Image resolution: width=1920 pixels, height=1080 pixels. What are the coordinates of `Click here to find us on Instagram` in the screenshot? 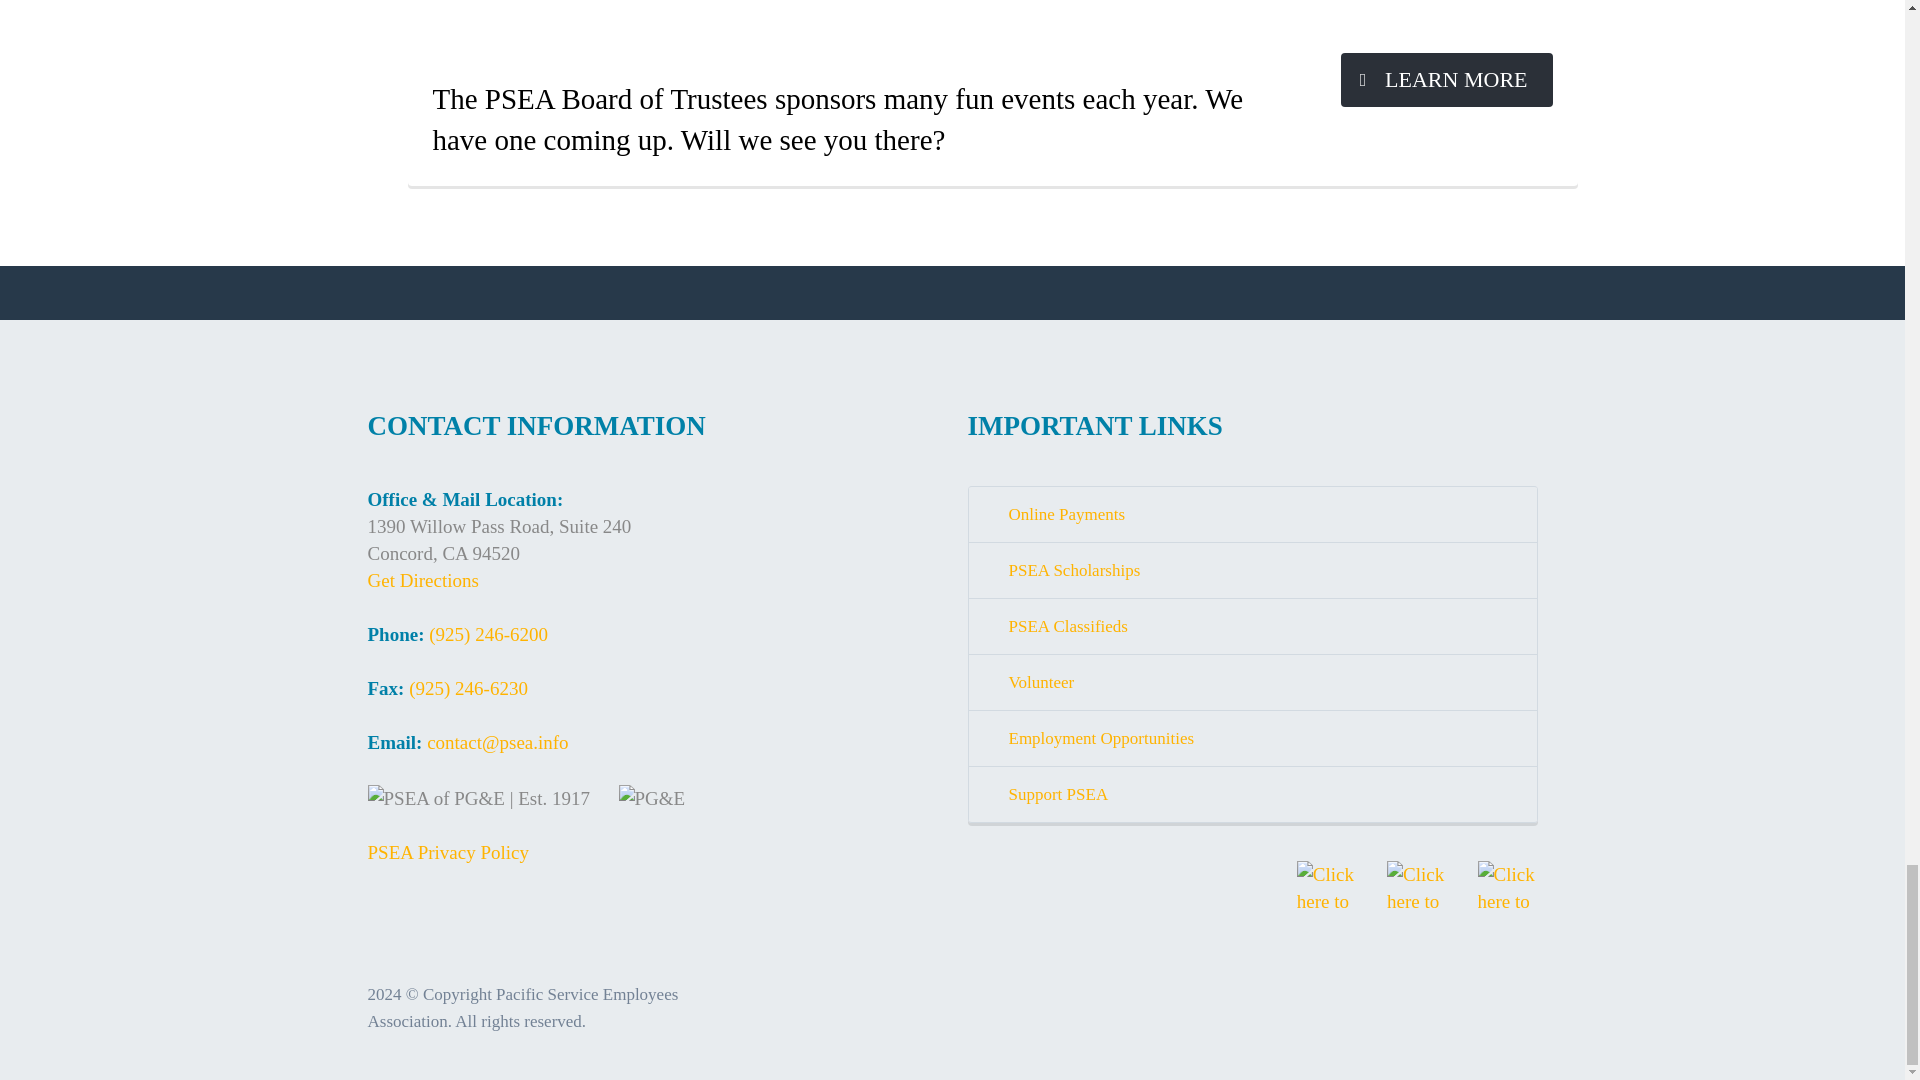 It's located at (1508, 890).